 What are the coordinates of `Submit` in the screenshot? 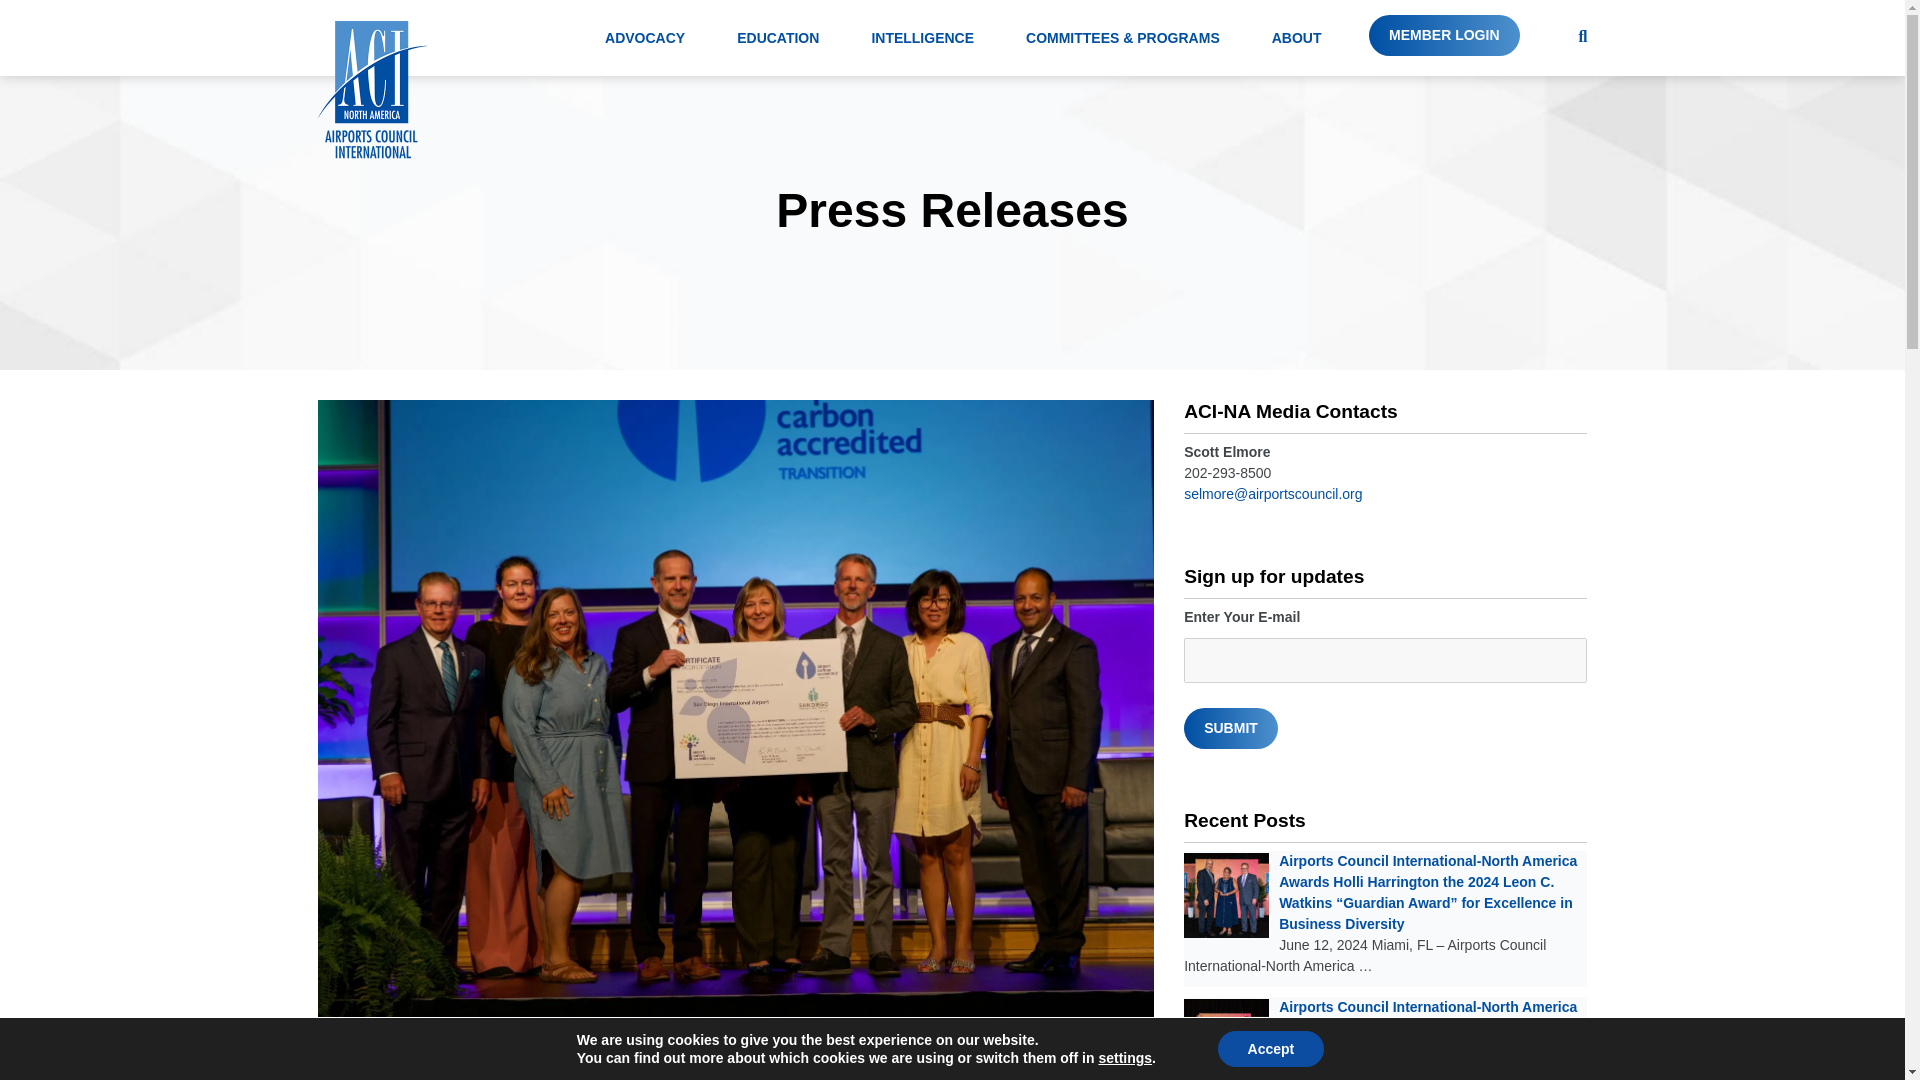 It's located at (1231, 728).